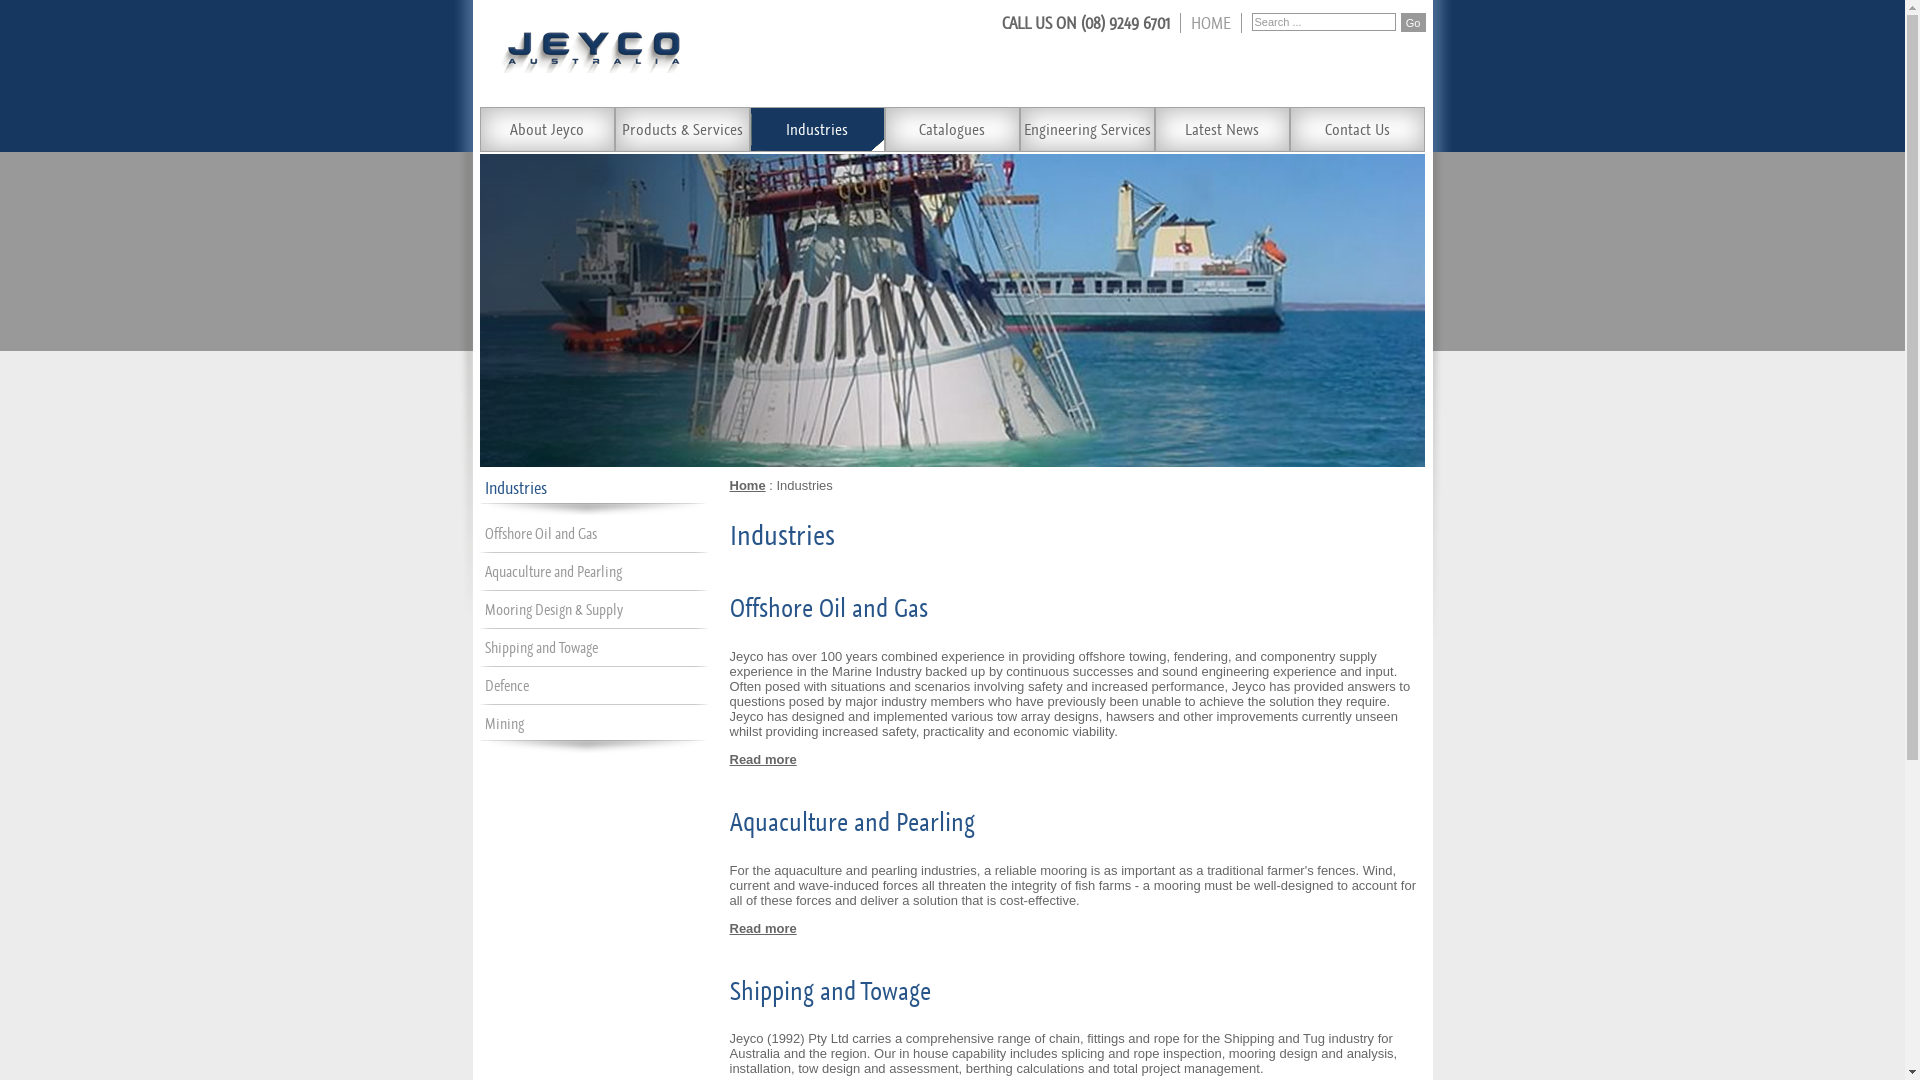 The width and height of the screenshot is (1920, 1080). What do you see at coordinates (764, 760) in the screenshot?
I see `Read more` at bounding box center [764, 760].